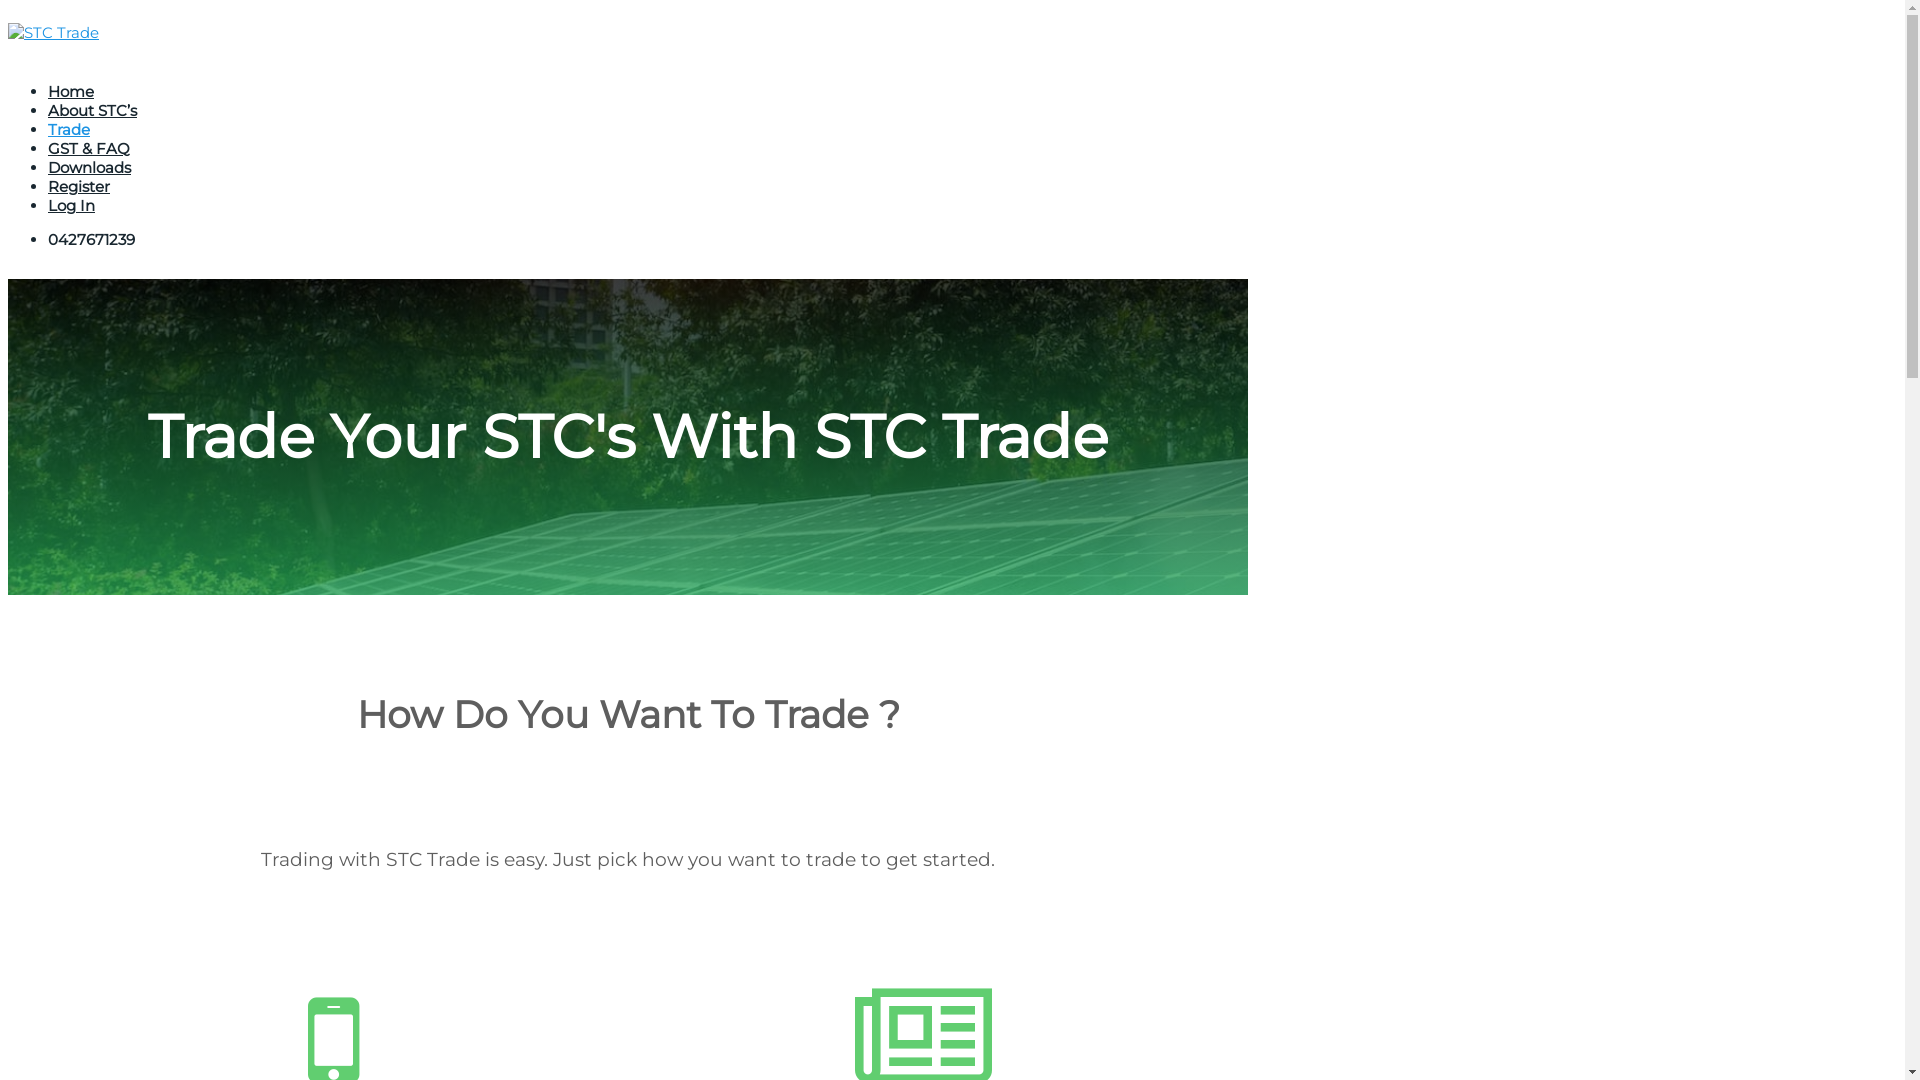 The height and width of the screenshot is (1080, 1920). Describe the element at coordinates (71, 92) in the screenshot. I see `Home` at that location.